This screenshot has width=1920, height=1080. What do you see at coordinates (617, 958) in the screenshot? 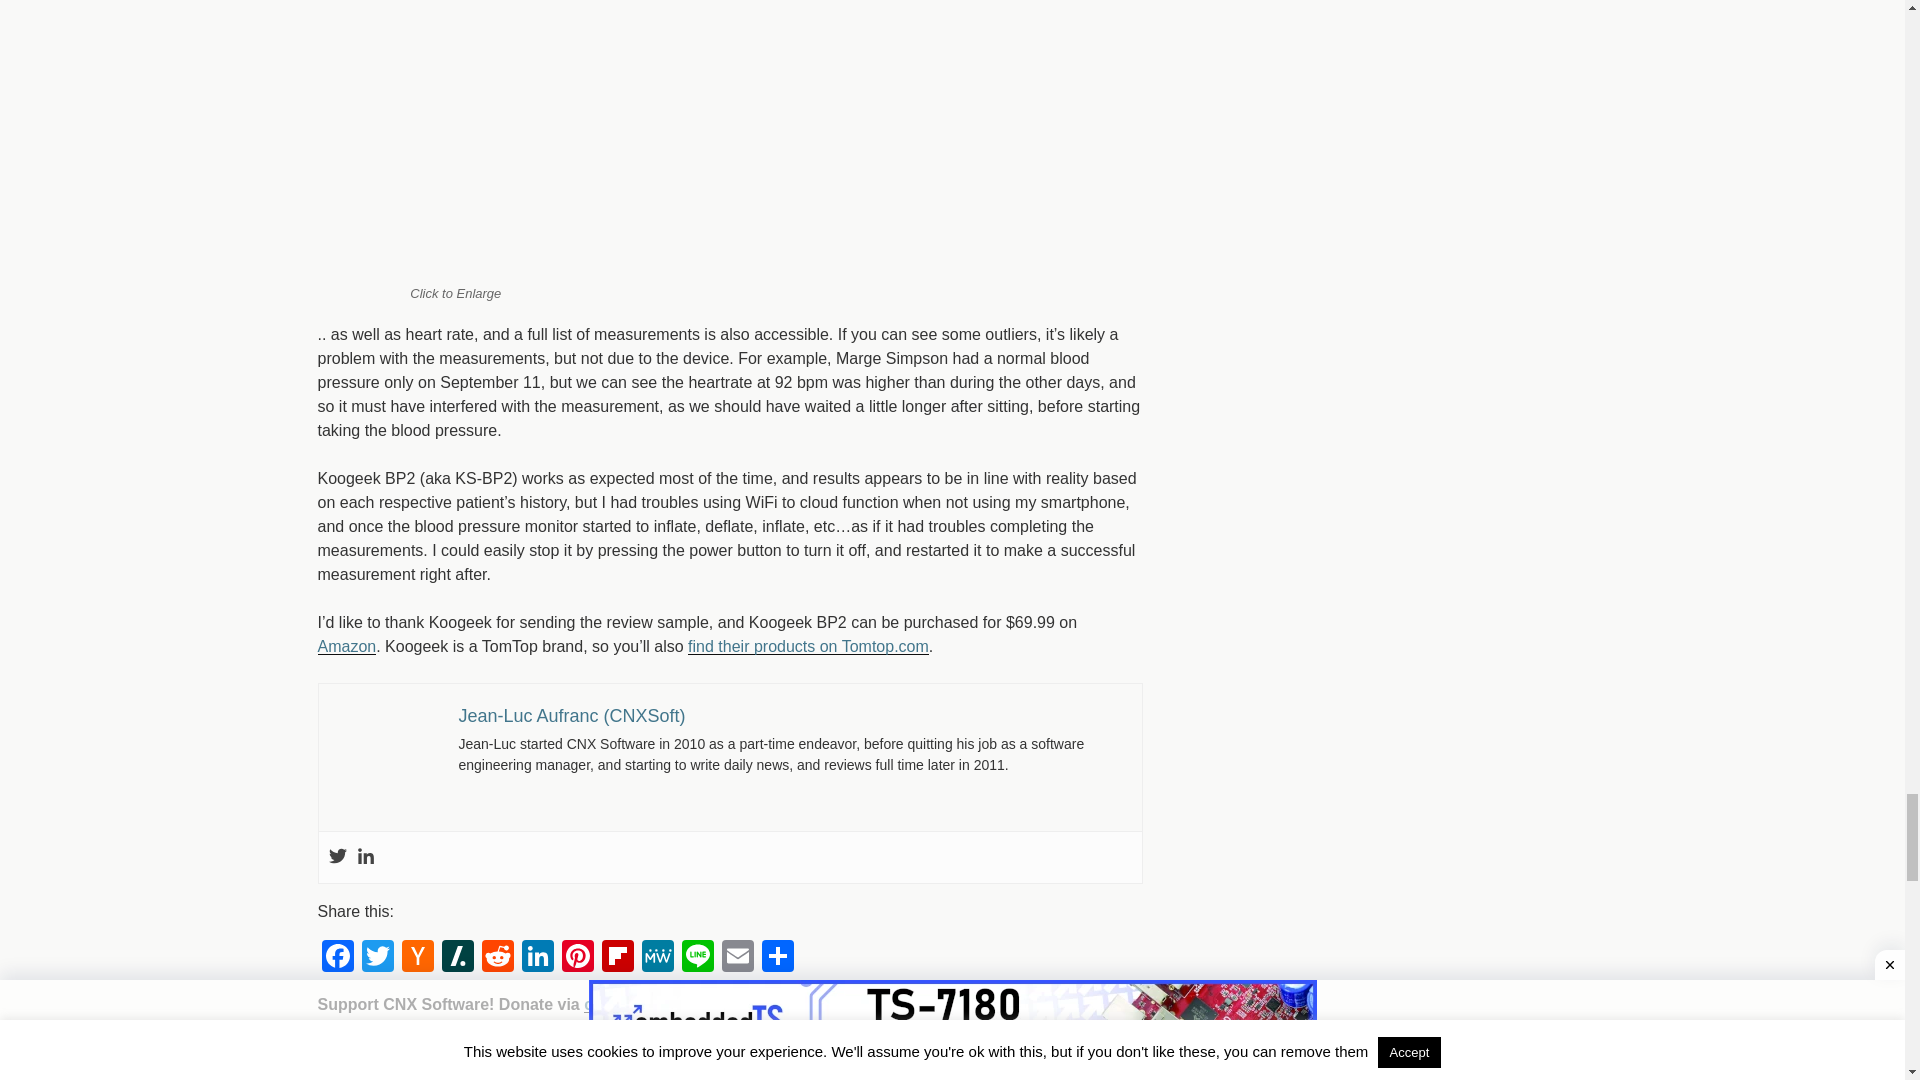
I see `Flipboard` at bounding box center [617, 958].